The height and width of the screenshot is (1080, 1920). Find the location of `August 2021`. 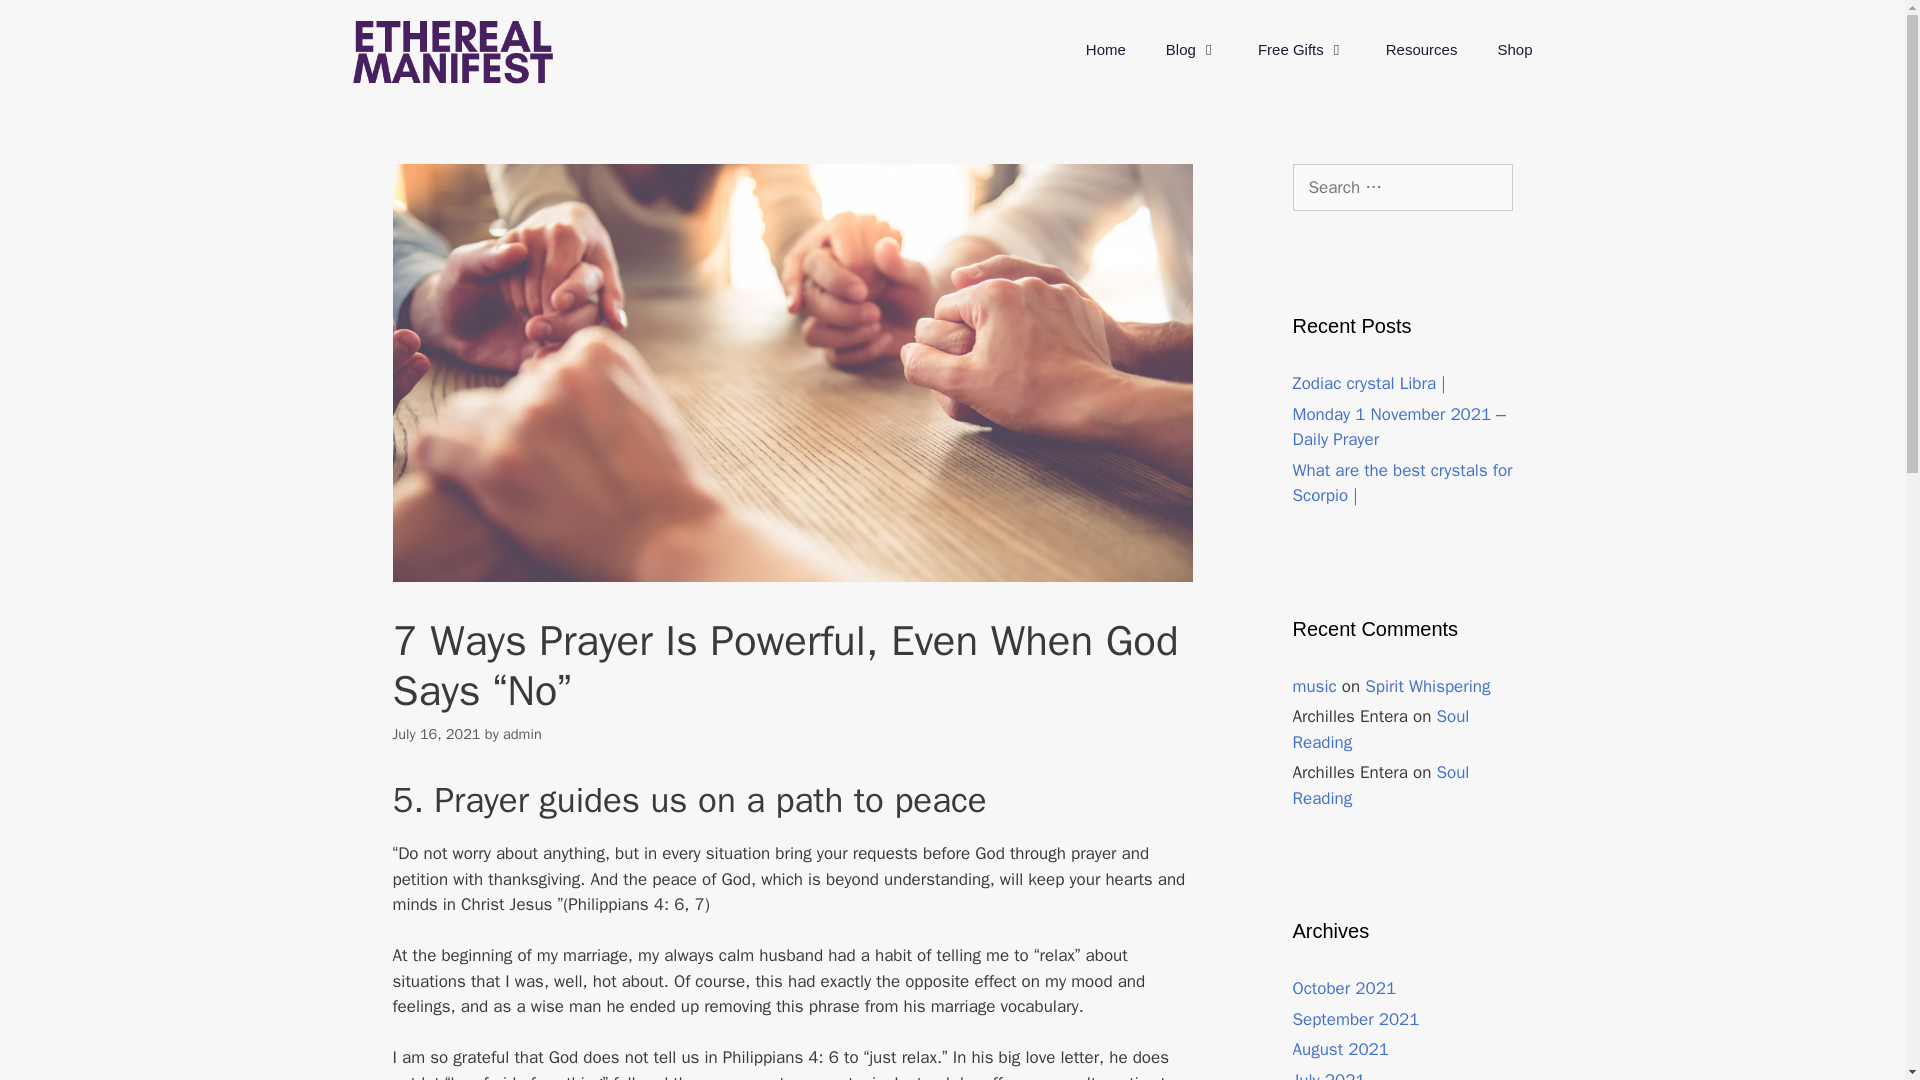

August 2021 is located at coordinates (1340, 1048).